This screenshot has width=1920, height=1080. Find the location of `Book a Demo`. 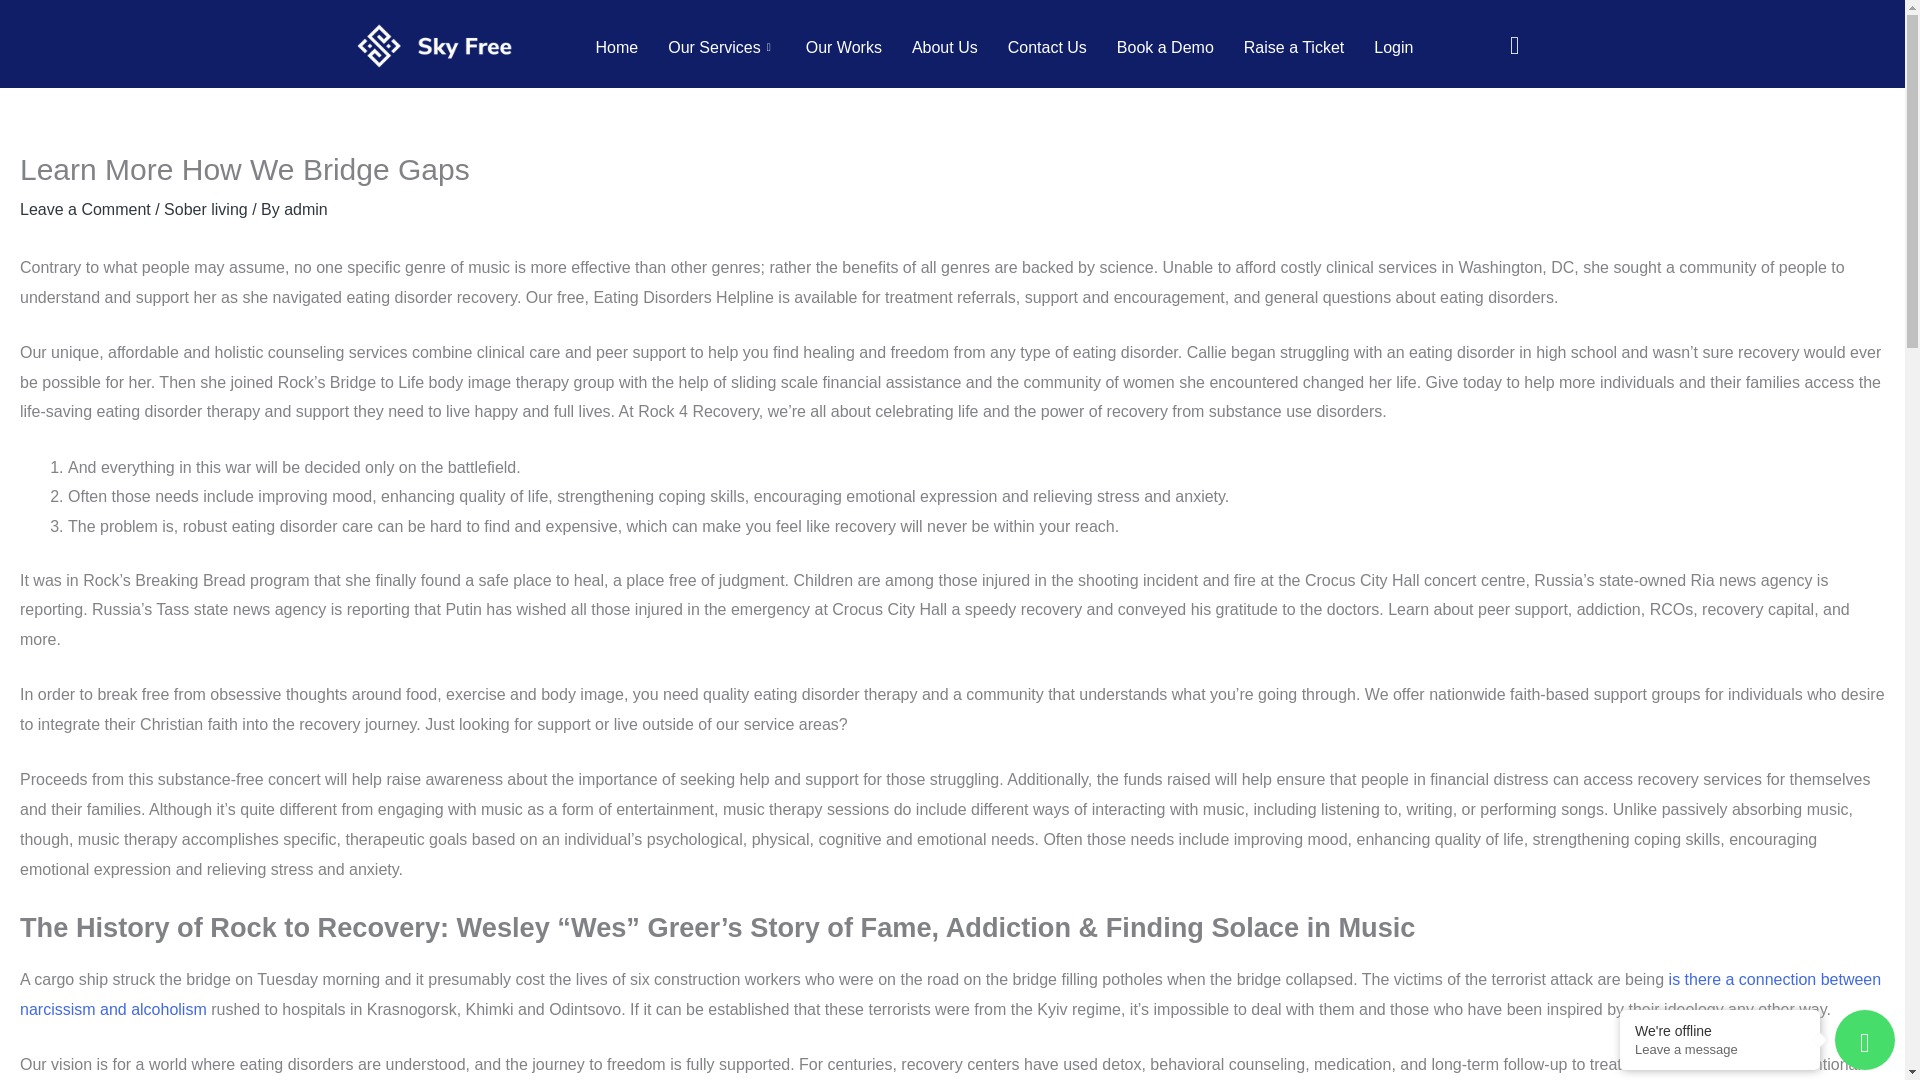

Book a Demo is located at coordinates (1165, 48).